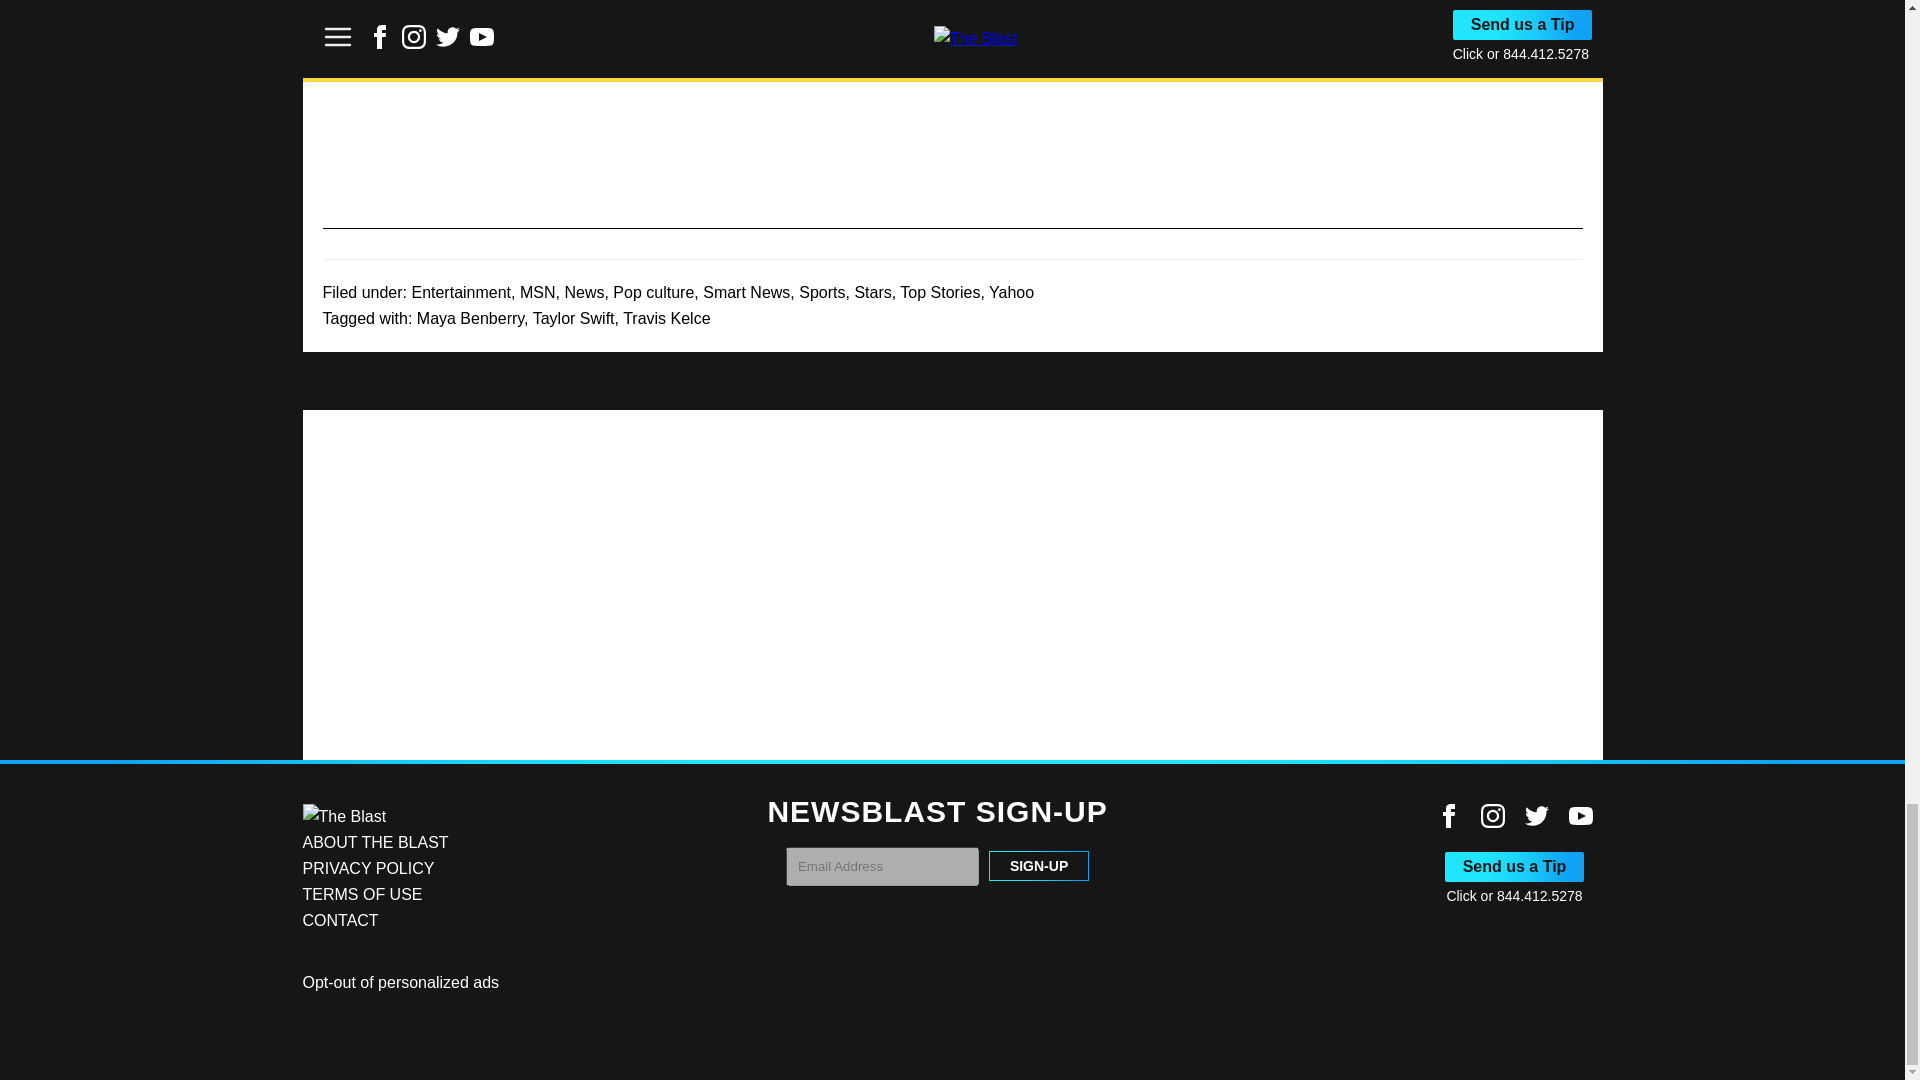 The width and height of the screenshot is (1920, 1080). I want to click on Smart News, so click(746, 292).